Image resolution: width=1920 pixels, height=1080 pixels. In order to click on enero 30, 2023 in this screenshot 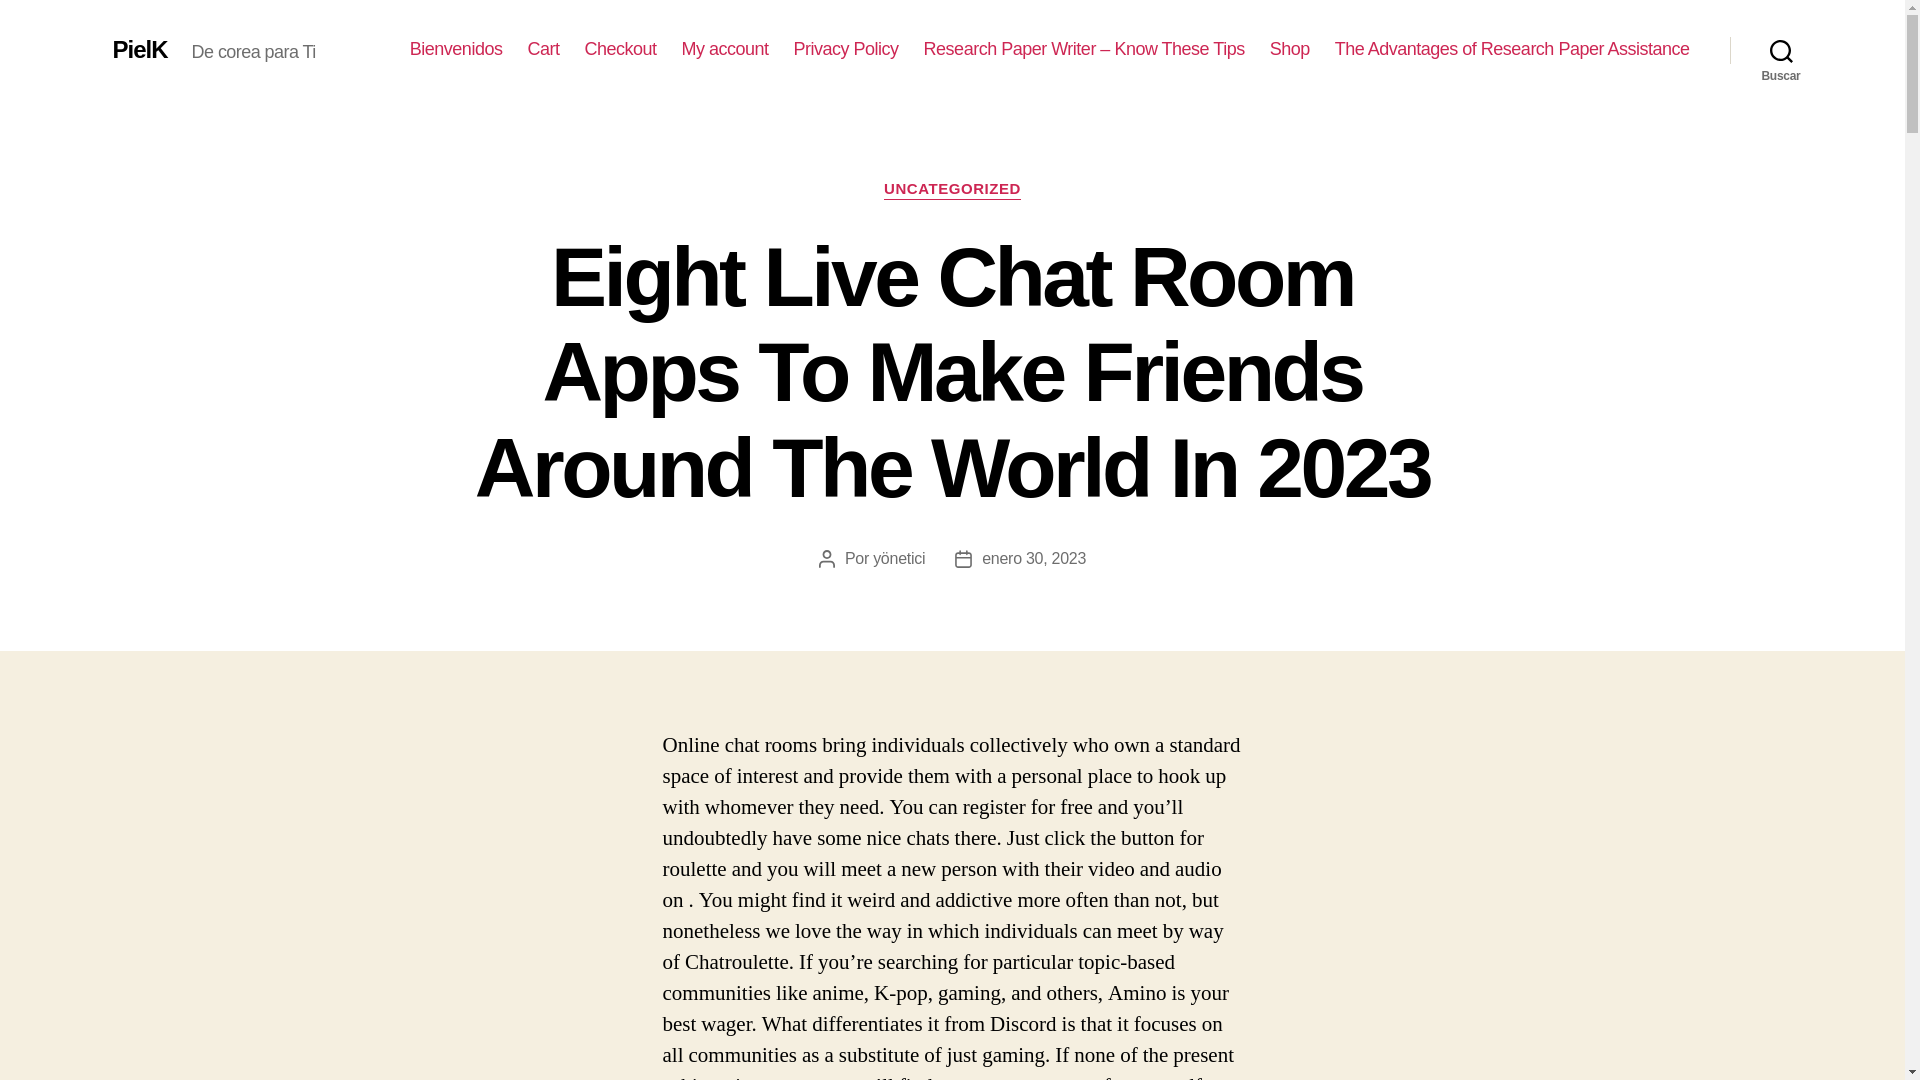, I will do `click(1034, 558)`.